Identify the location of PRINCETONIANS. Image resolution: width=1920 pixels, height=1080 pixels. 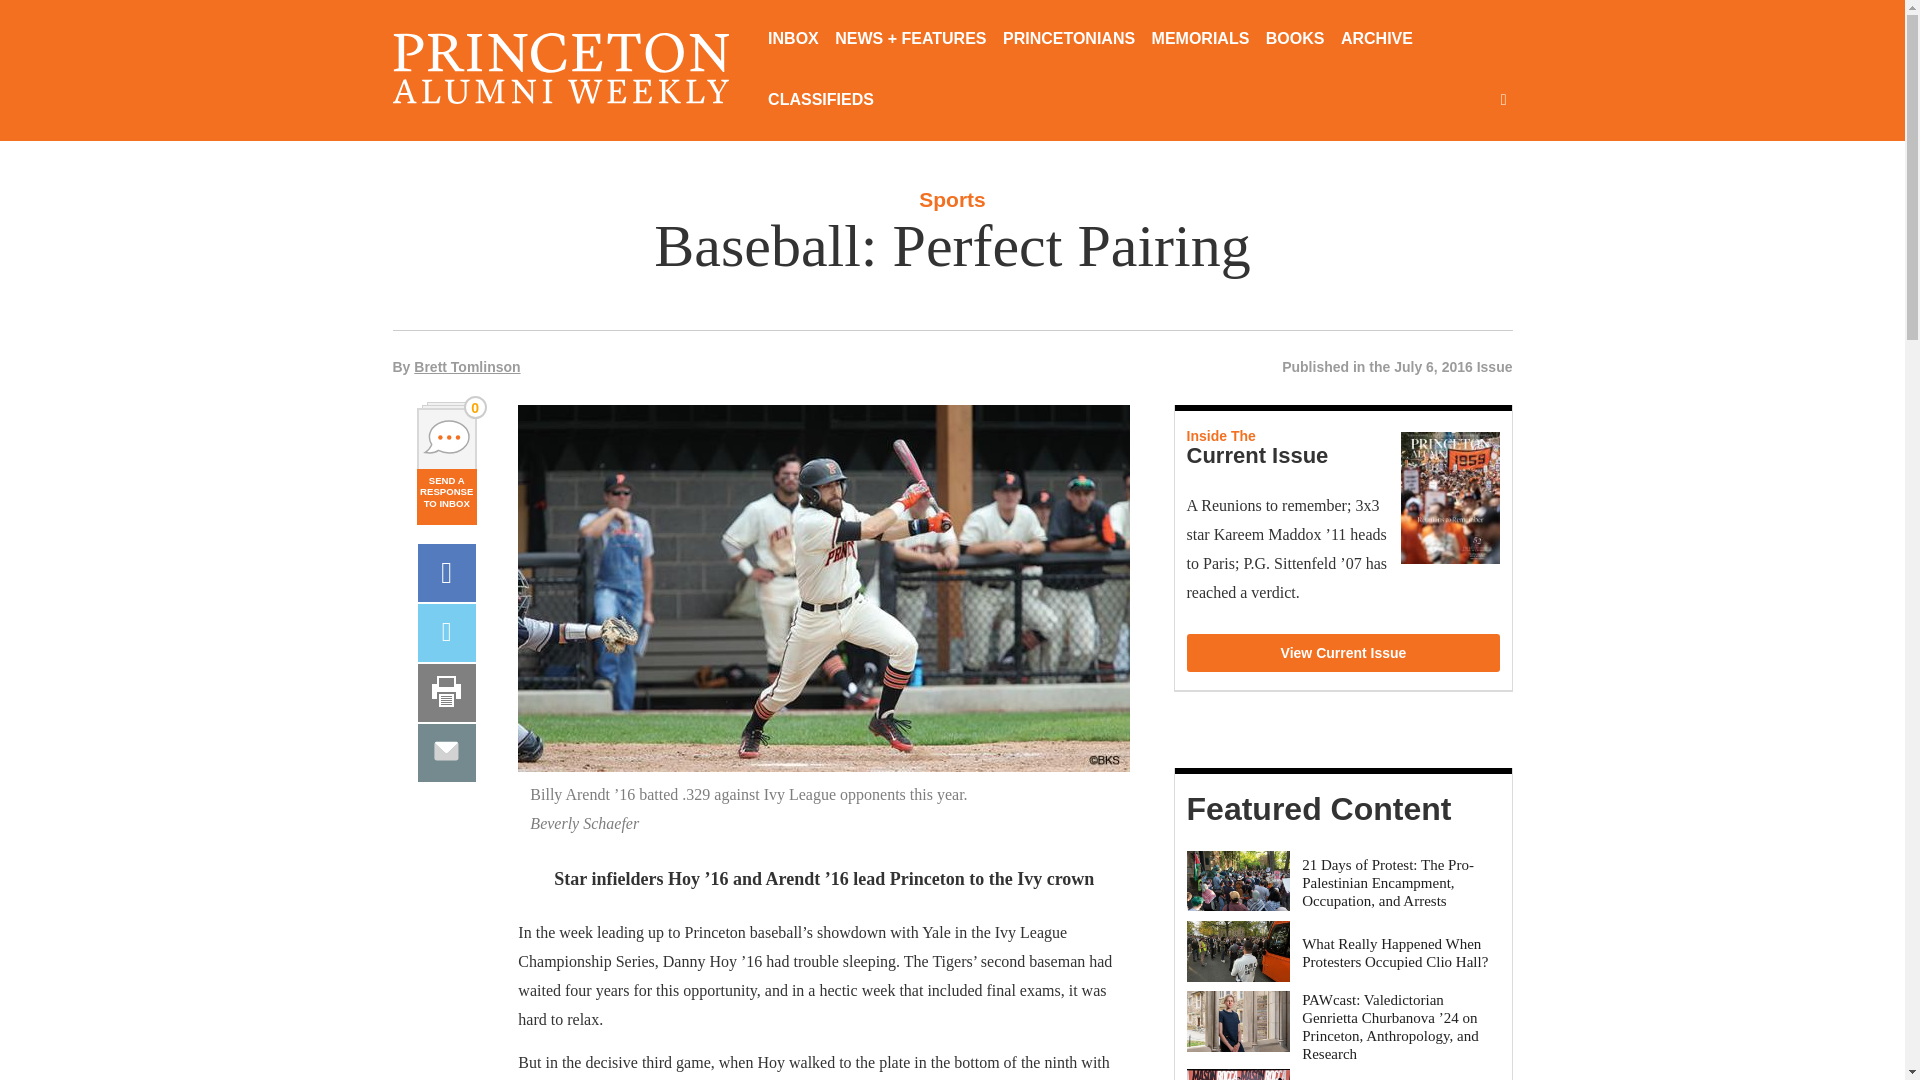
(1068, 40).